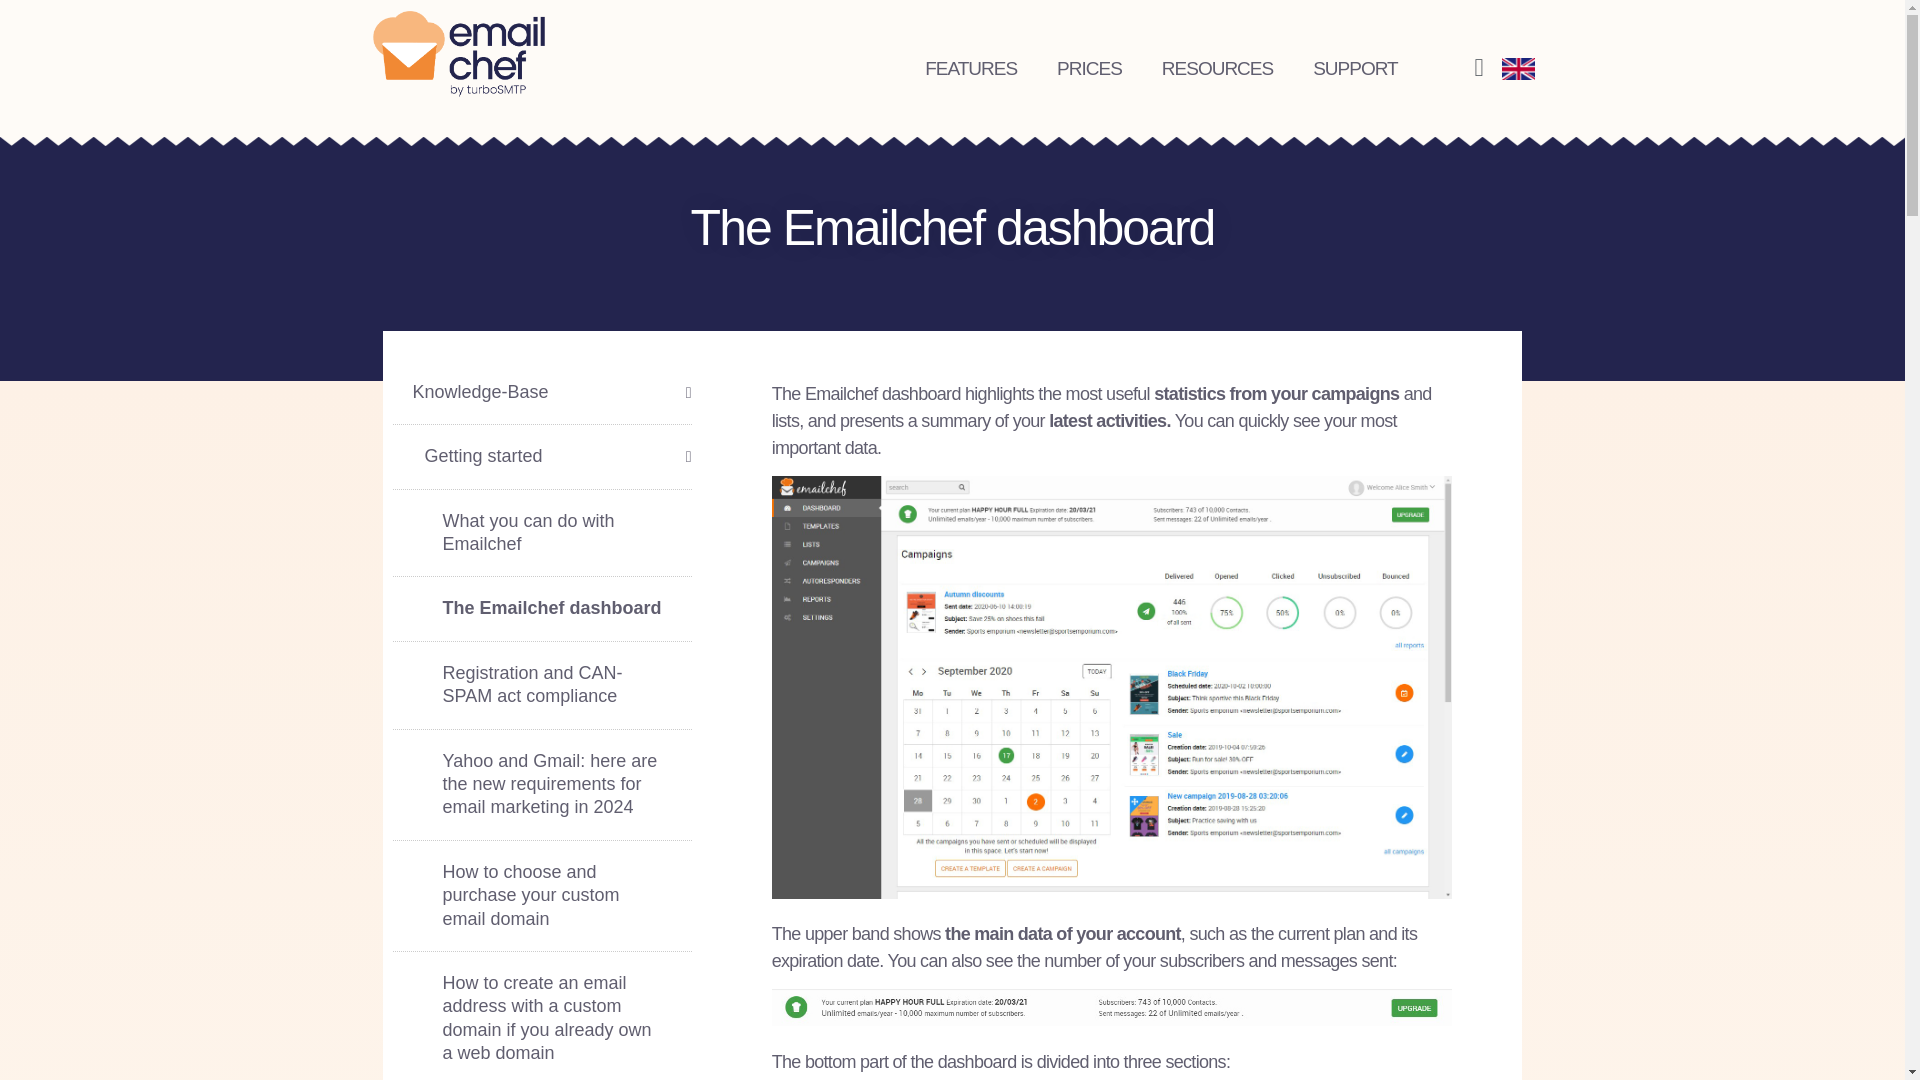  Describe the element at coordinates (541, 686) in the screenshot. I see `Registration and CAN-SPAM act compliance` at that location.